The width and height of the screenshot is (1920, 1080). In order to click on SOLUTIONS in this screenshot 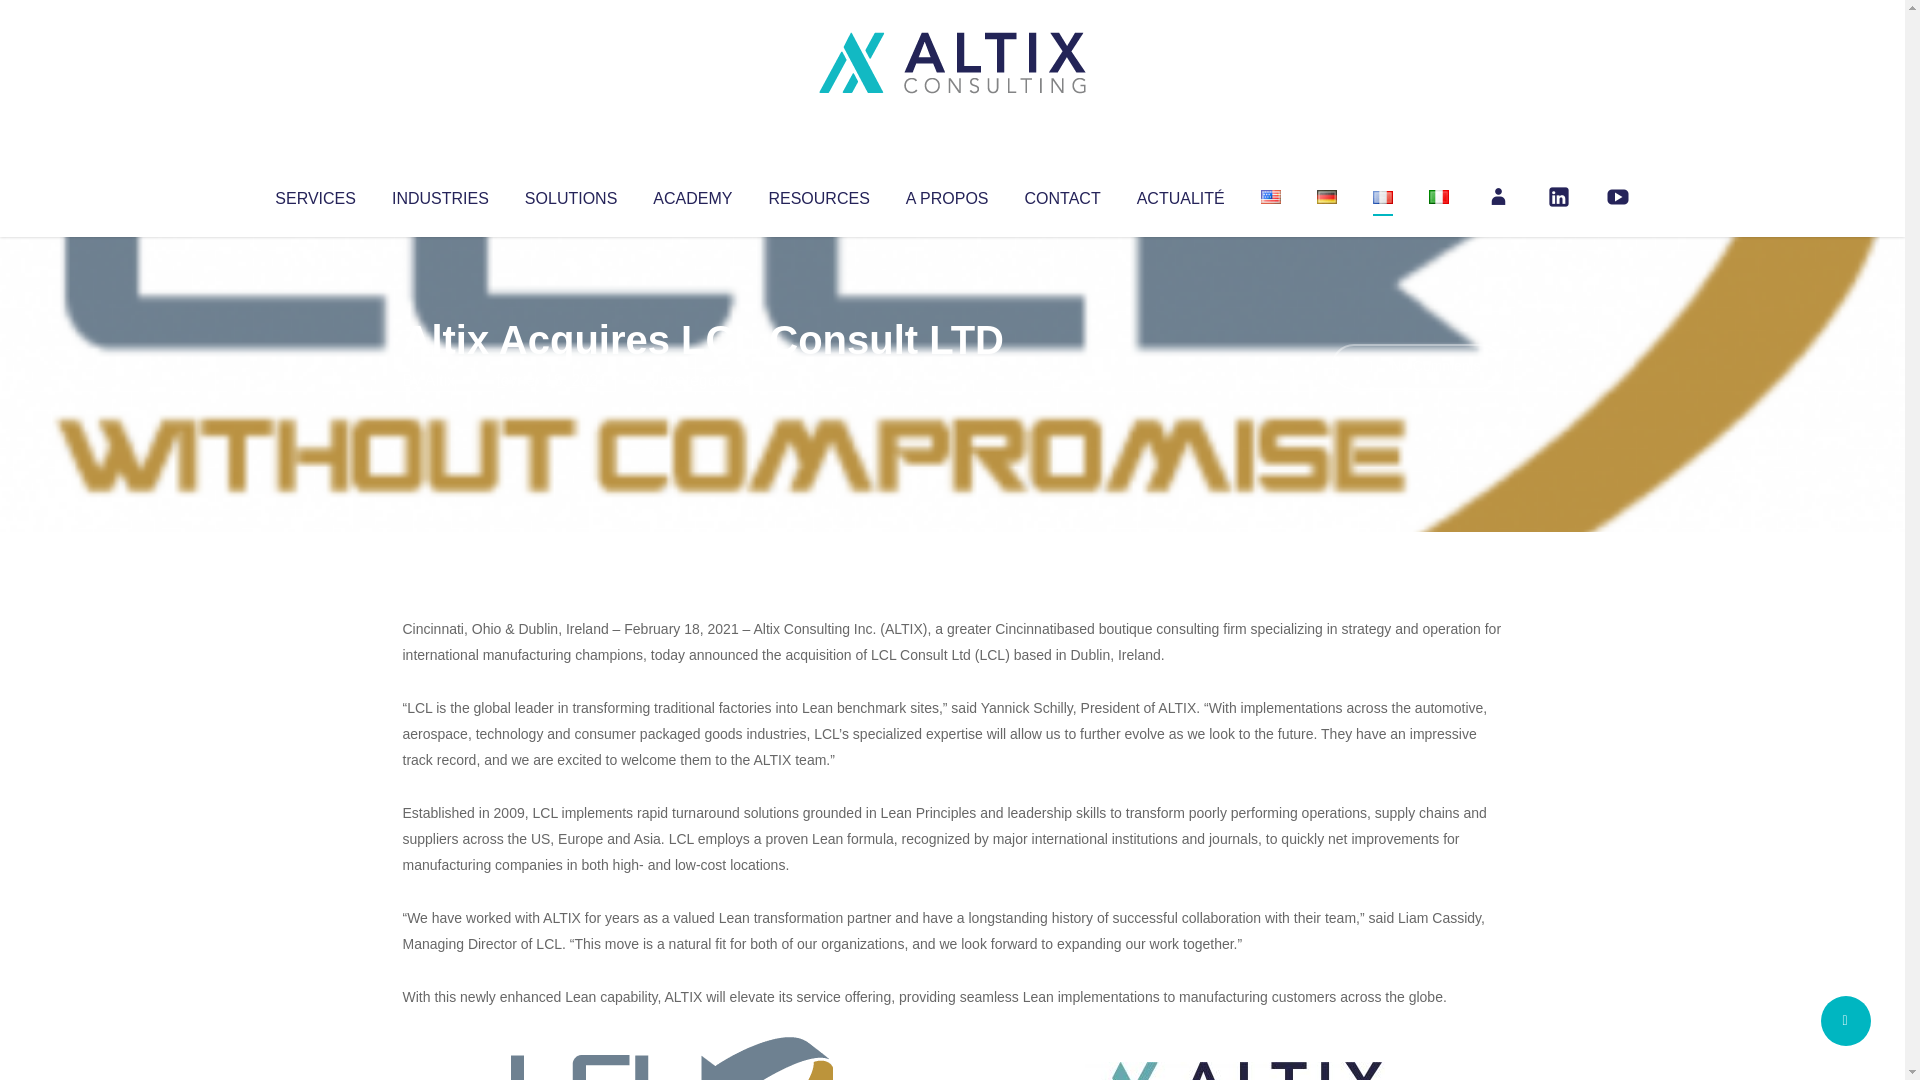, I will do `click(570, 194)`.